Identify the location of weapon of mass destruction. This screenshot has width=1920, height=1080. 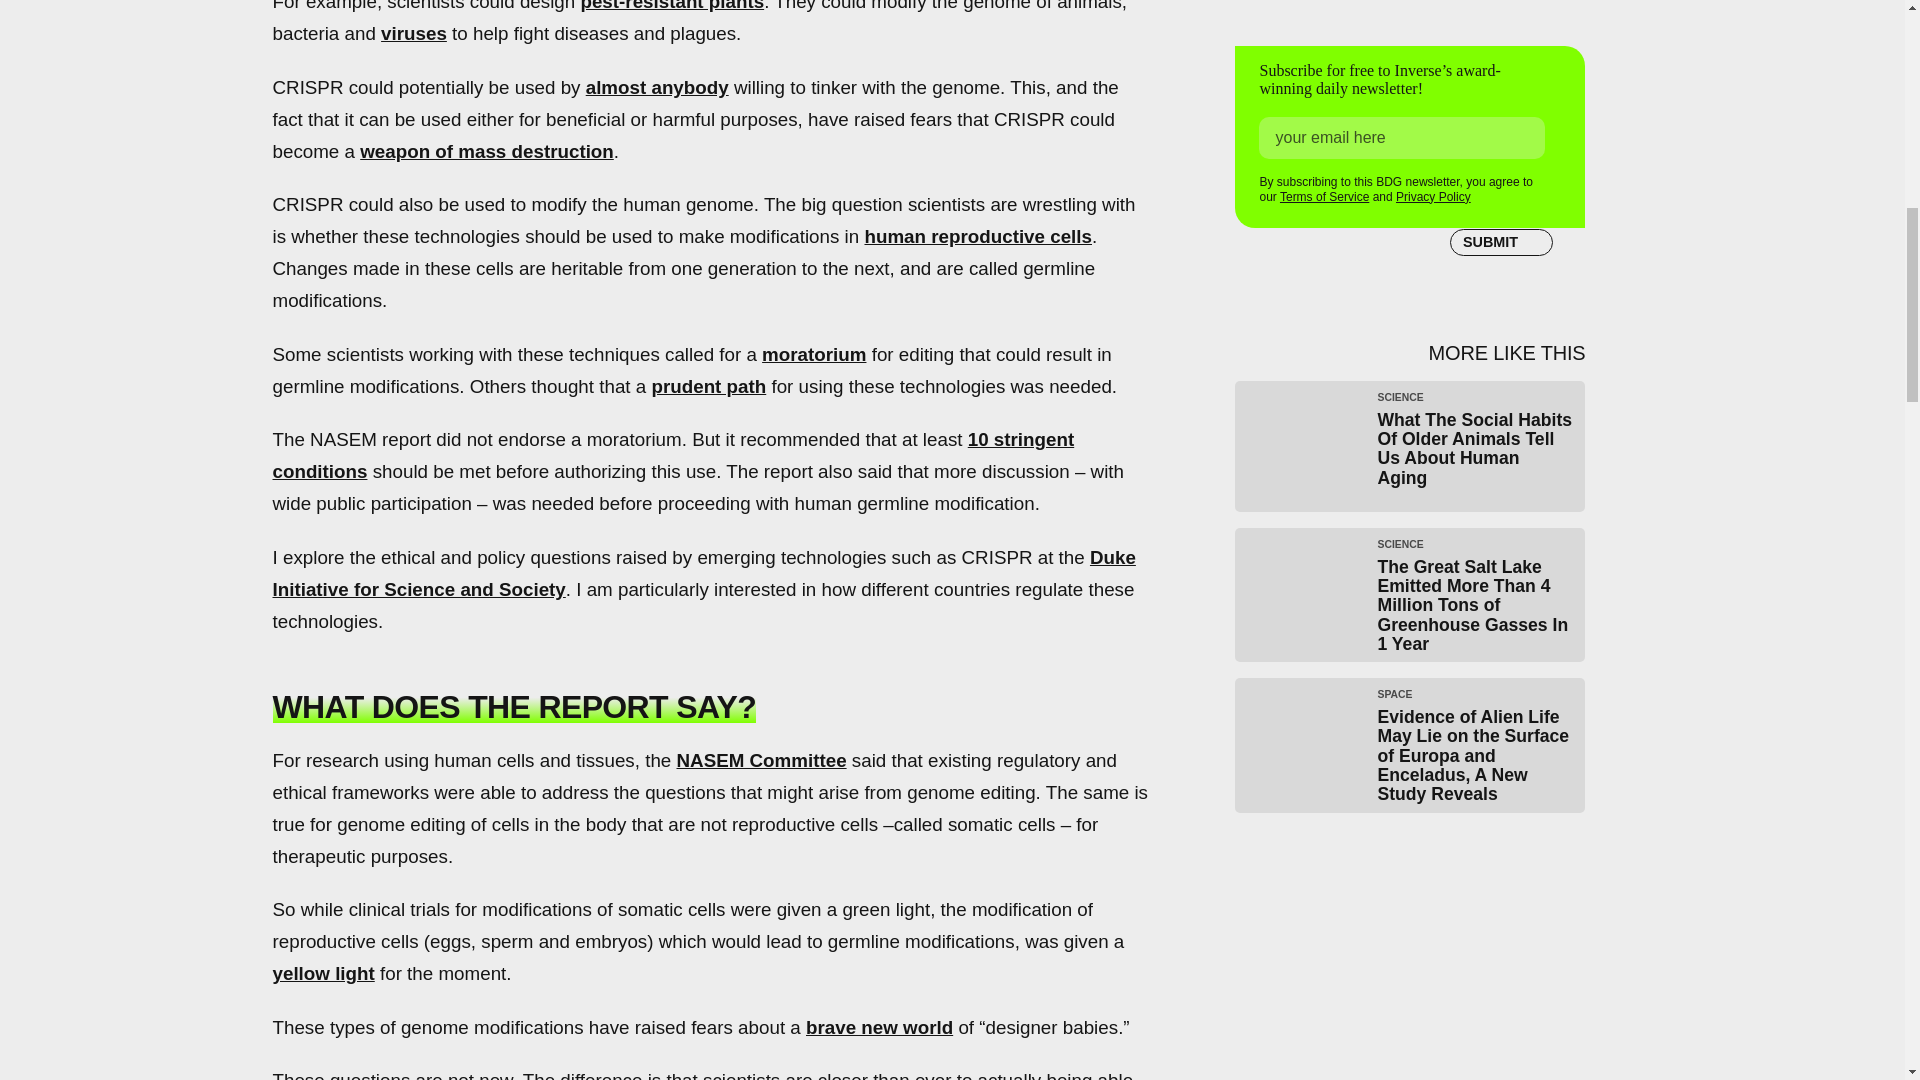
(487, 152).